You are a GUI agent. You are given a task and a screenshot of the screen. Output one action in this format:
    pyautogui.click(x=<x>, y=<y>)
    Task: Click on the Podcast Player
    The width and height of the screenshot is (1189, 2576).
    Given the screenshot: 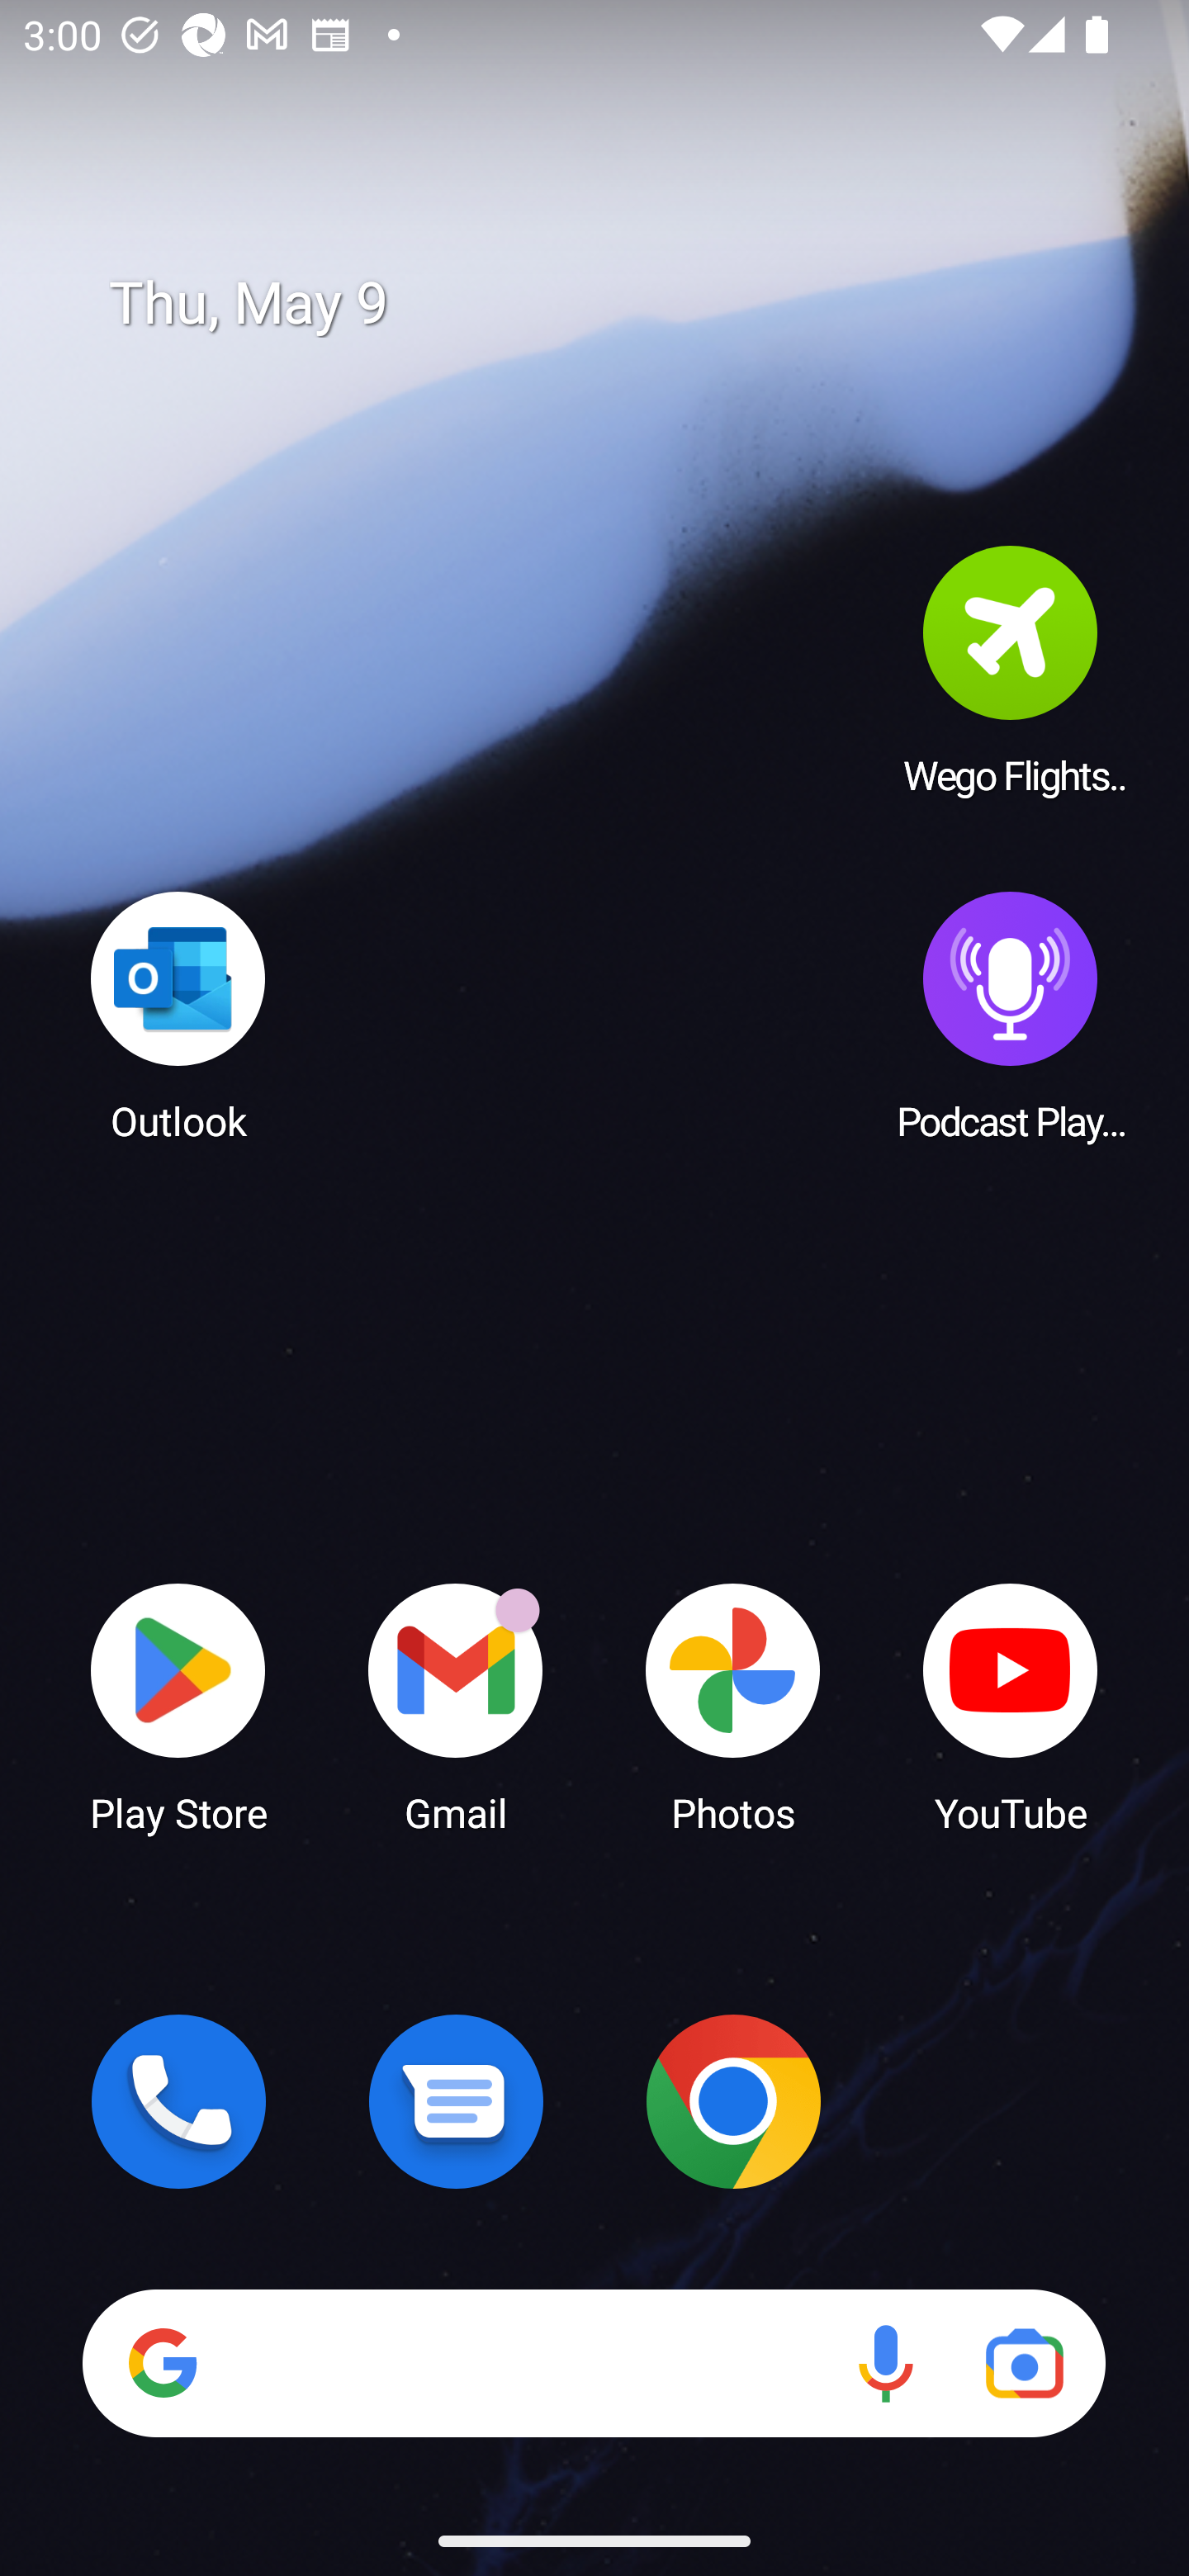 What is the action you would take?
    pyautogui.click(x=1011, y=1015)
    